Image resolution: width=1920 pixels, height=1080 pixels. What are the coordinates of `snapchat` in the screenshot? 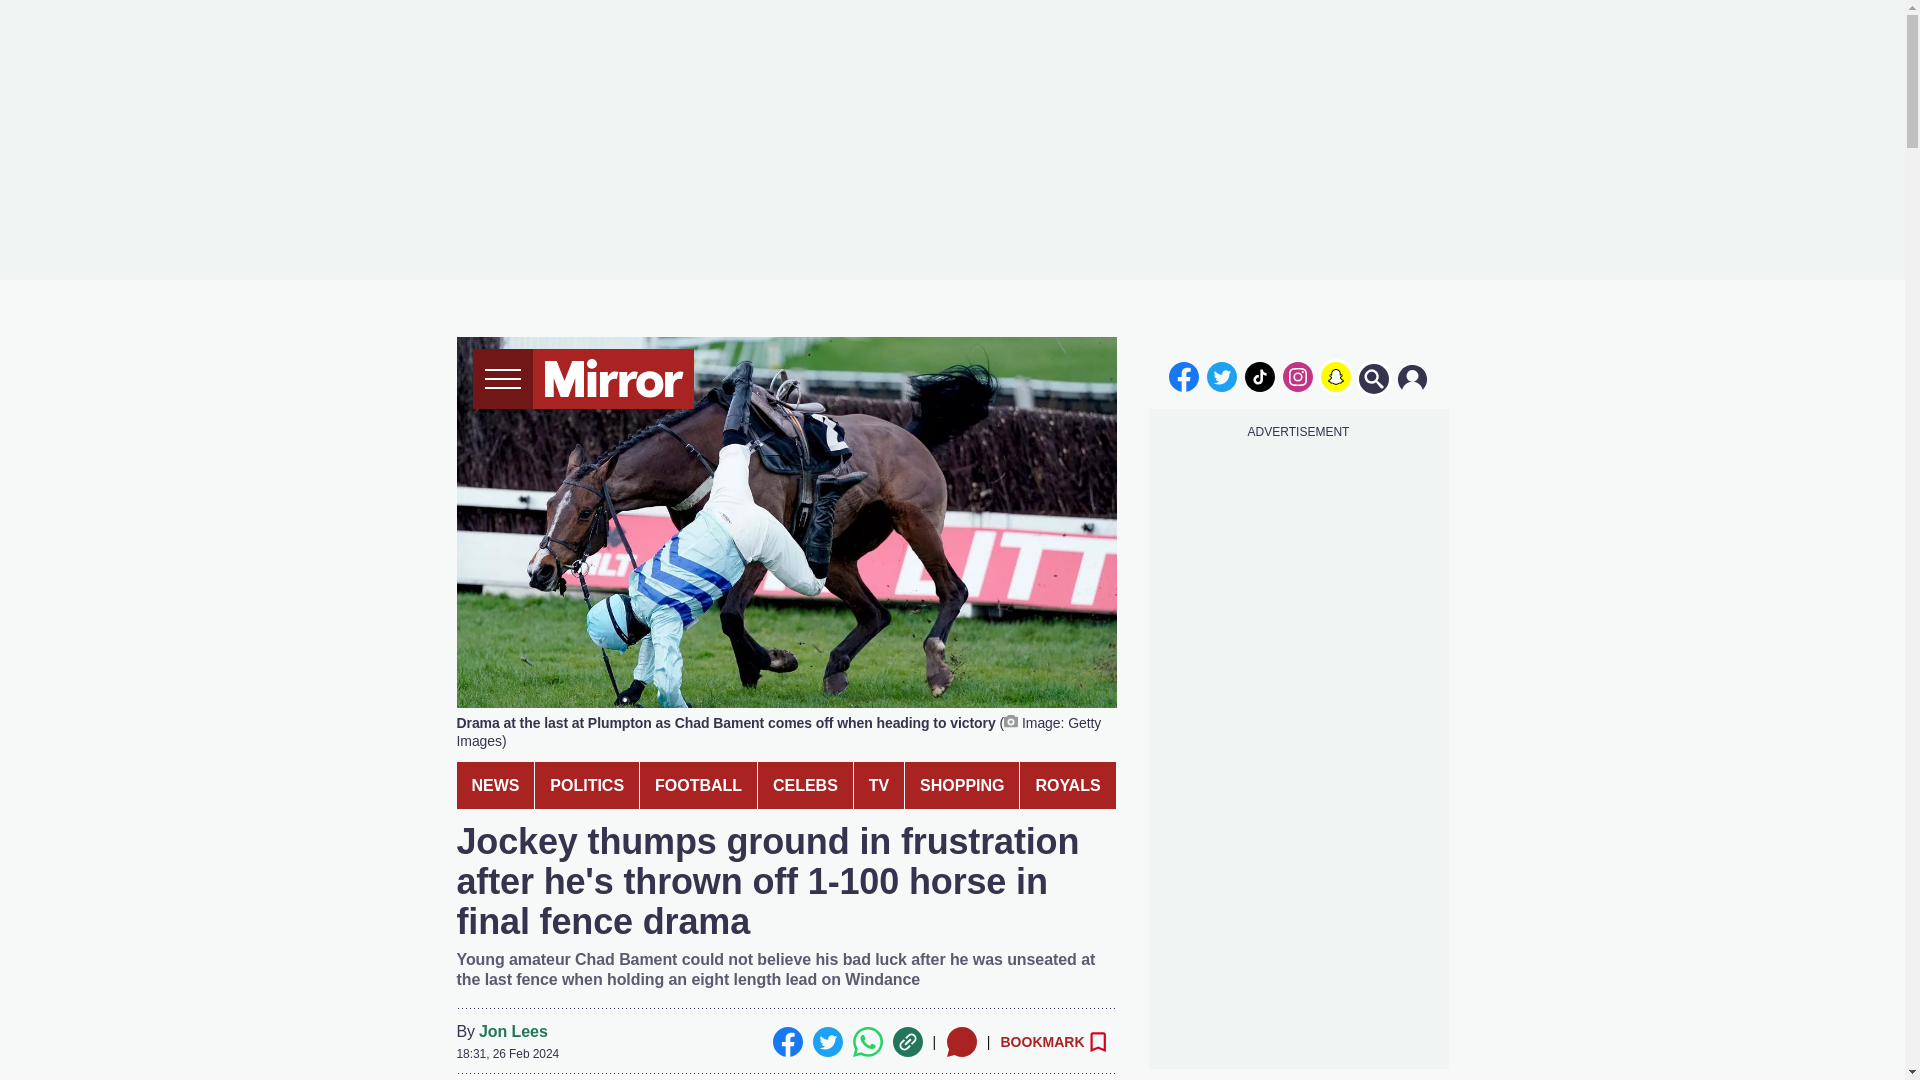 It's located at (1335, 376).